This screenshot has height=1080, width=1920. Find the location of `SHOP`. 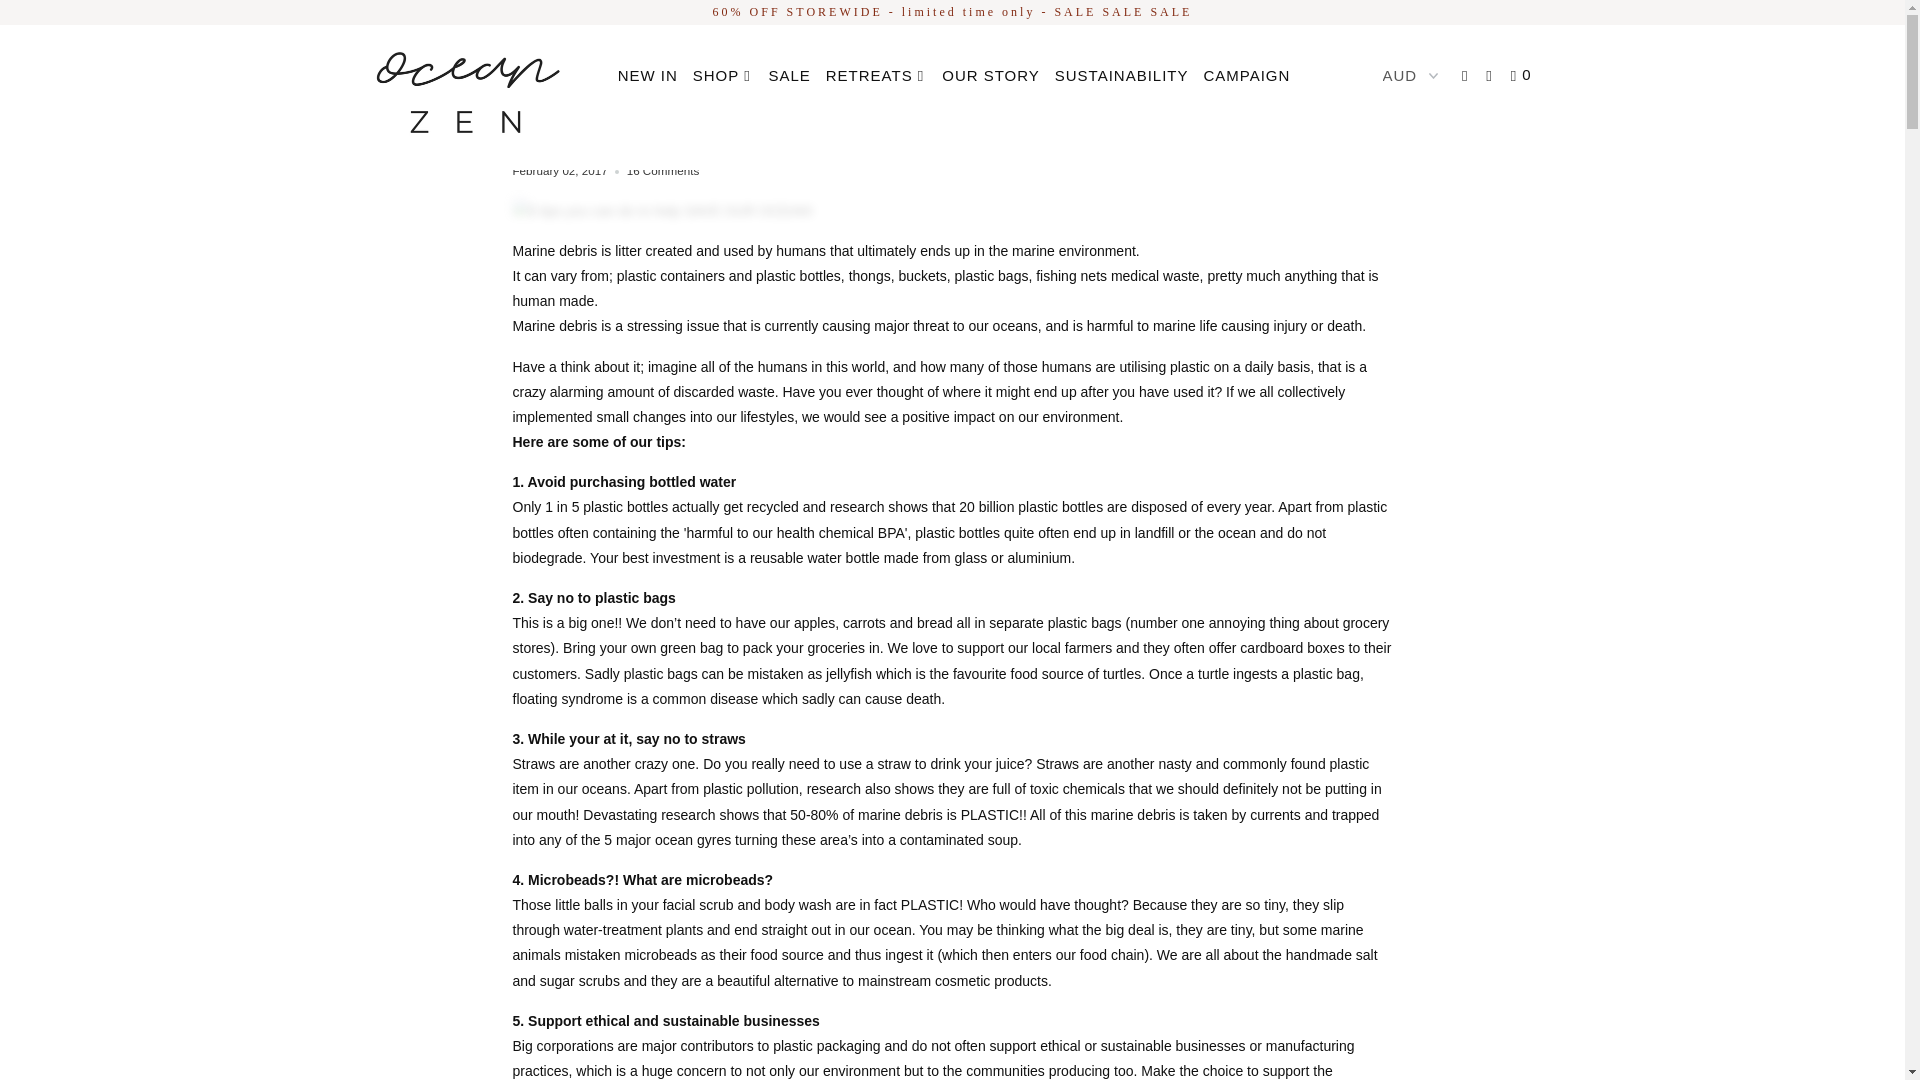

SHOP is located at coordinates (724, 76).